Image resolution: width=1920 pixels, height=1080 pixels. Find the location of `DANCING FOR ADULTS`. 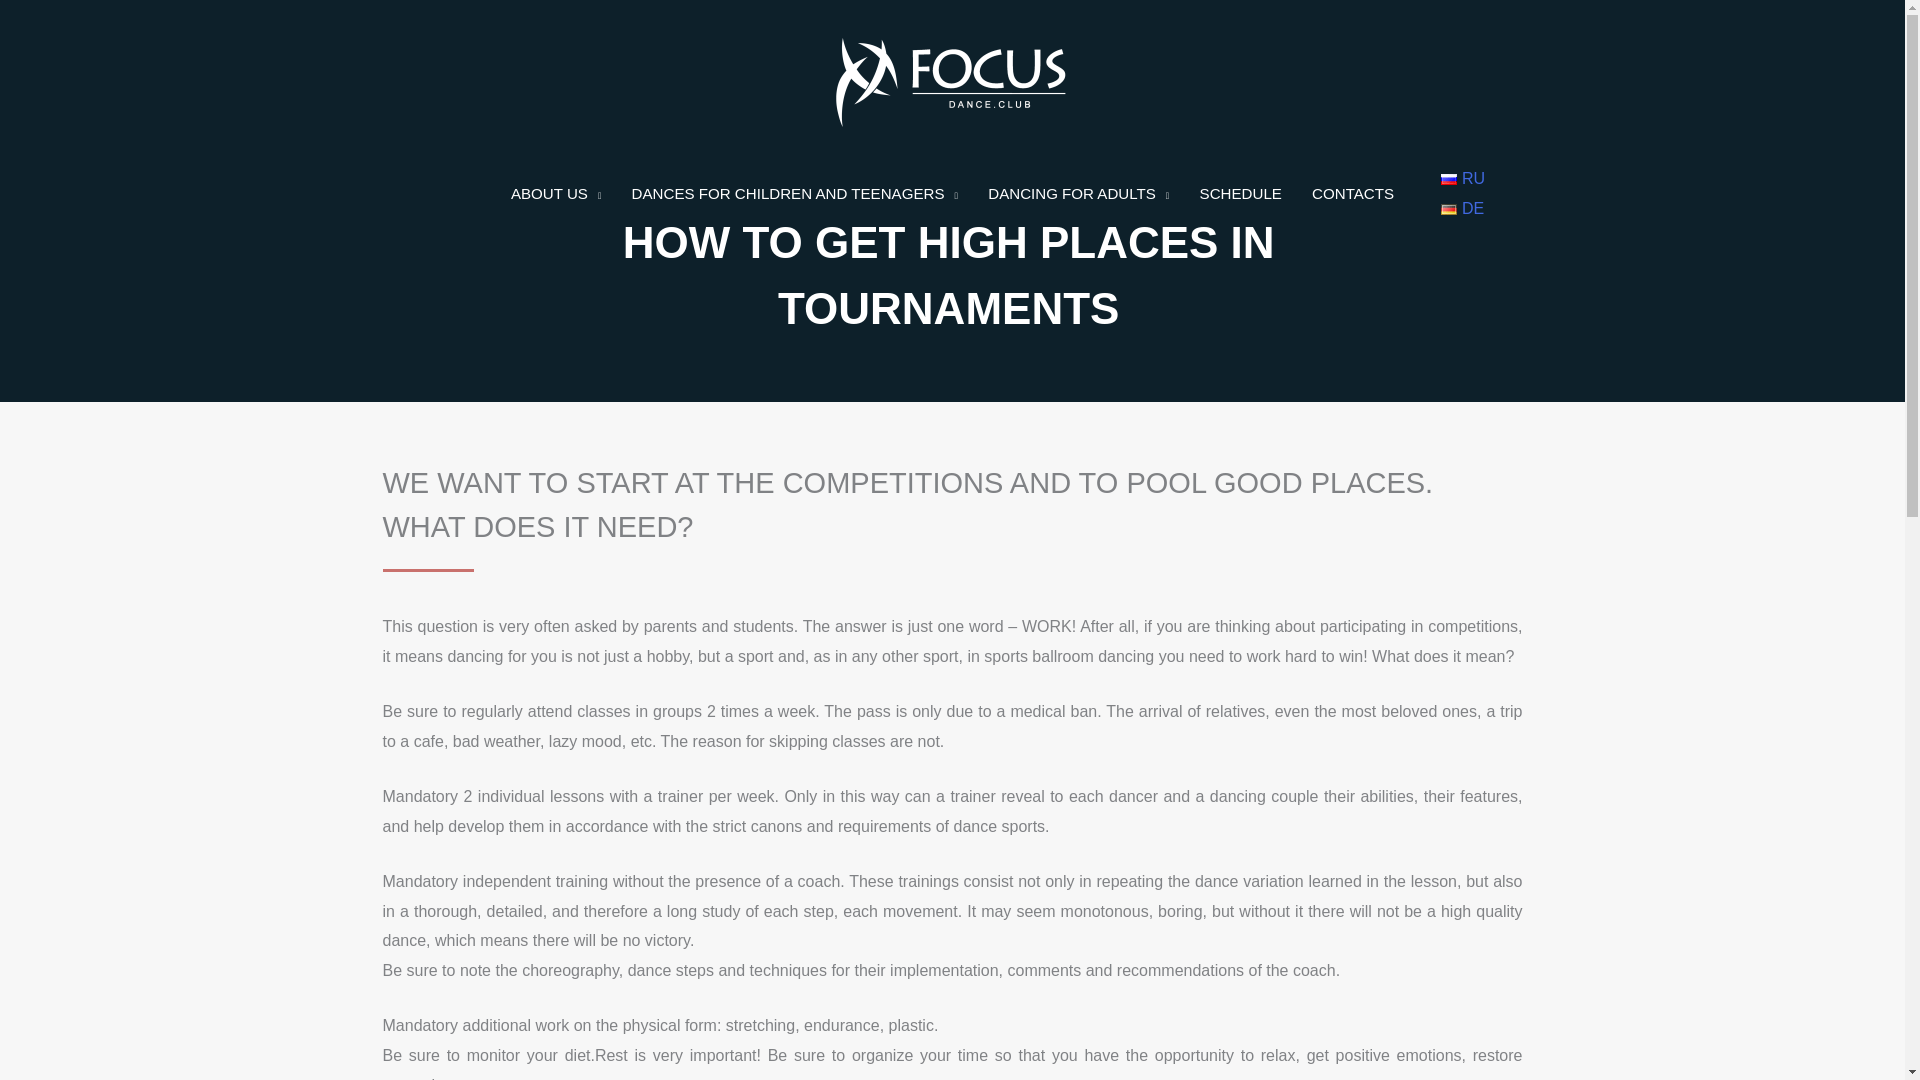

DANCING FOR ADULTS is located at coordinates (1078, 194).